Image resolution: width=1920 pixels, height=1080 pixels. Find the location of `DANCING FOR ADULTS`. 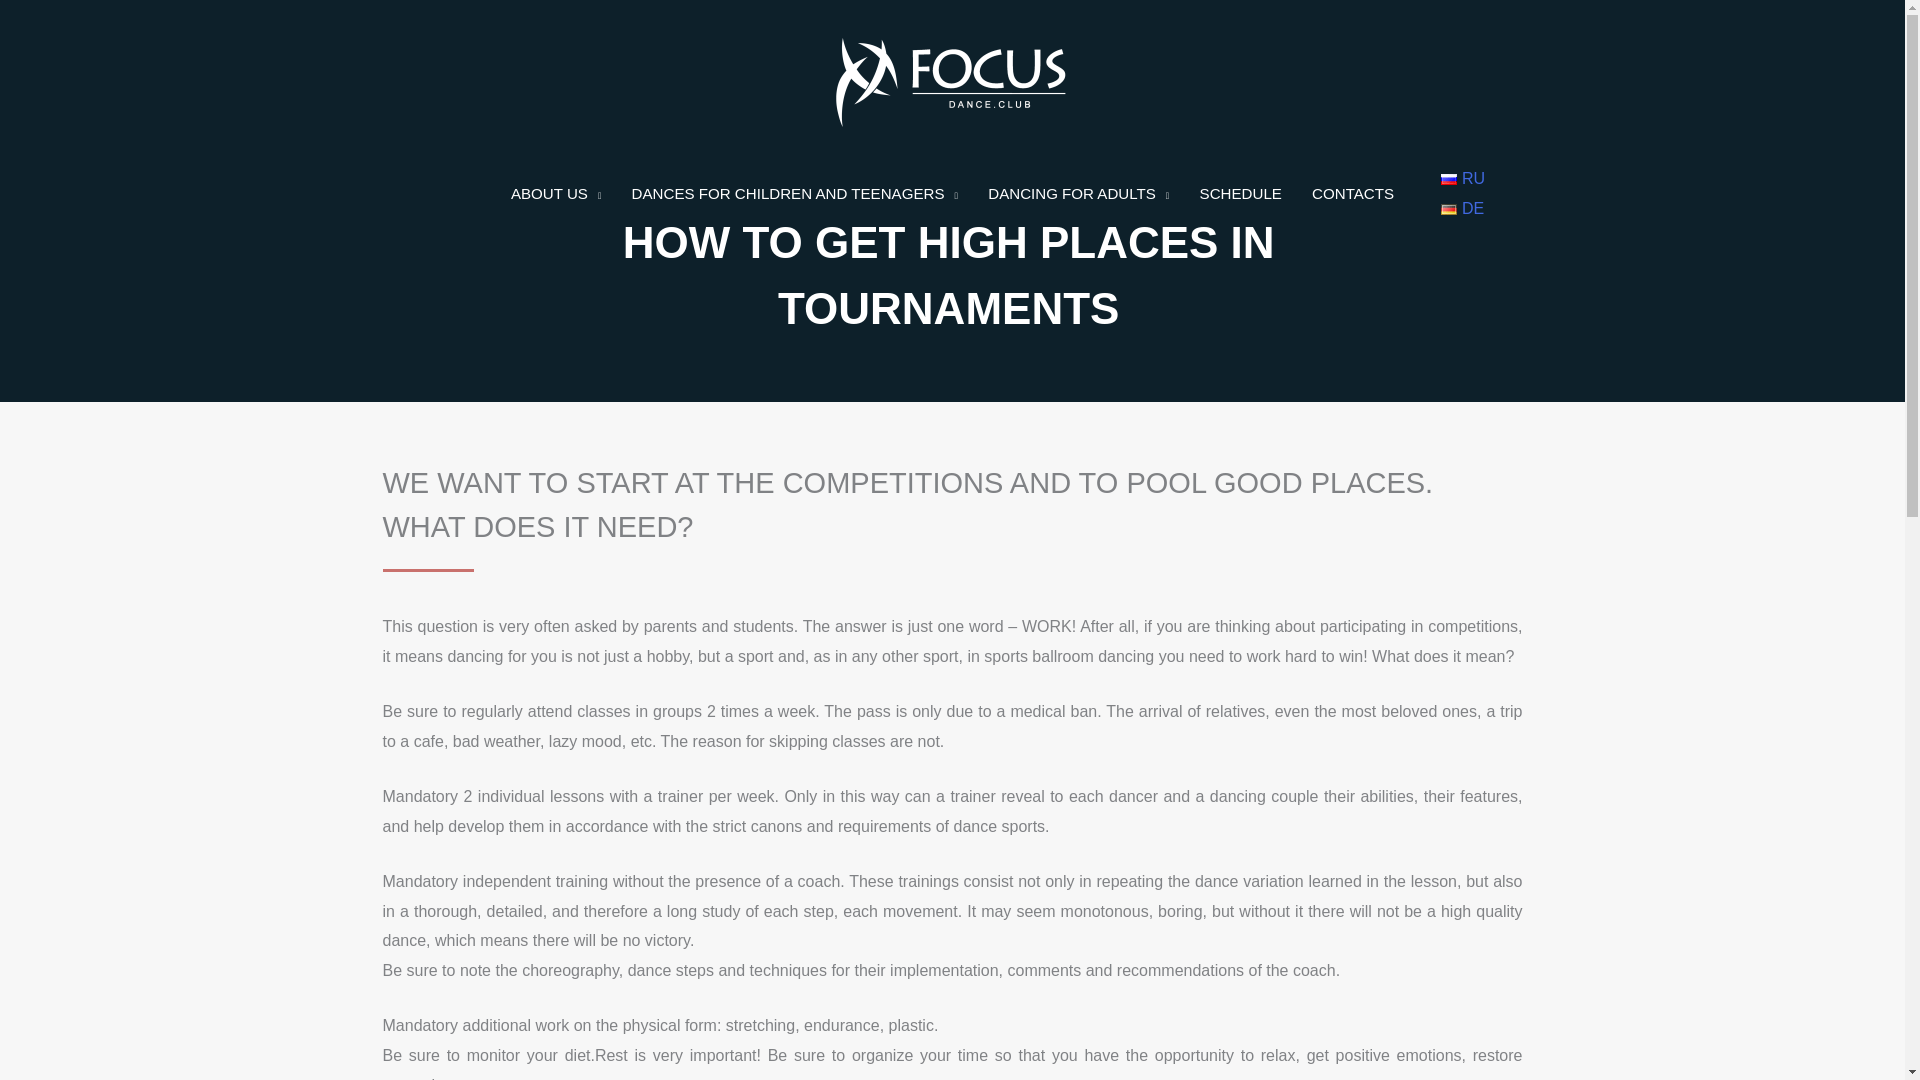

DANCING FOR ADULTS is located at coordinates (1078, 194).